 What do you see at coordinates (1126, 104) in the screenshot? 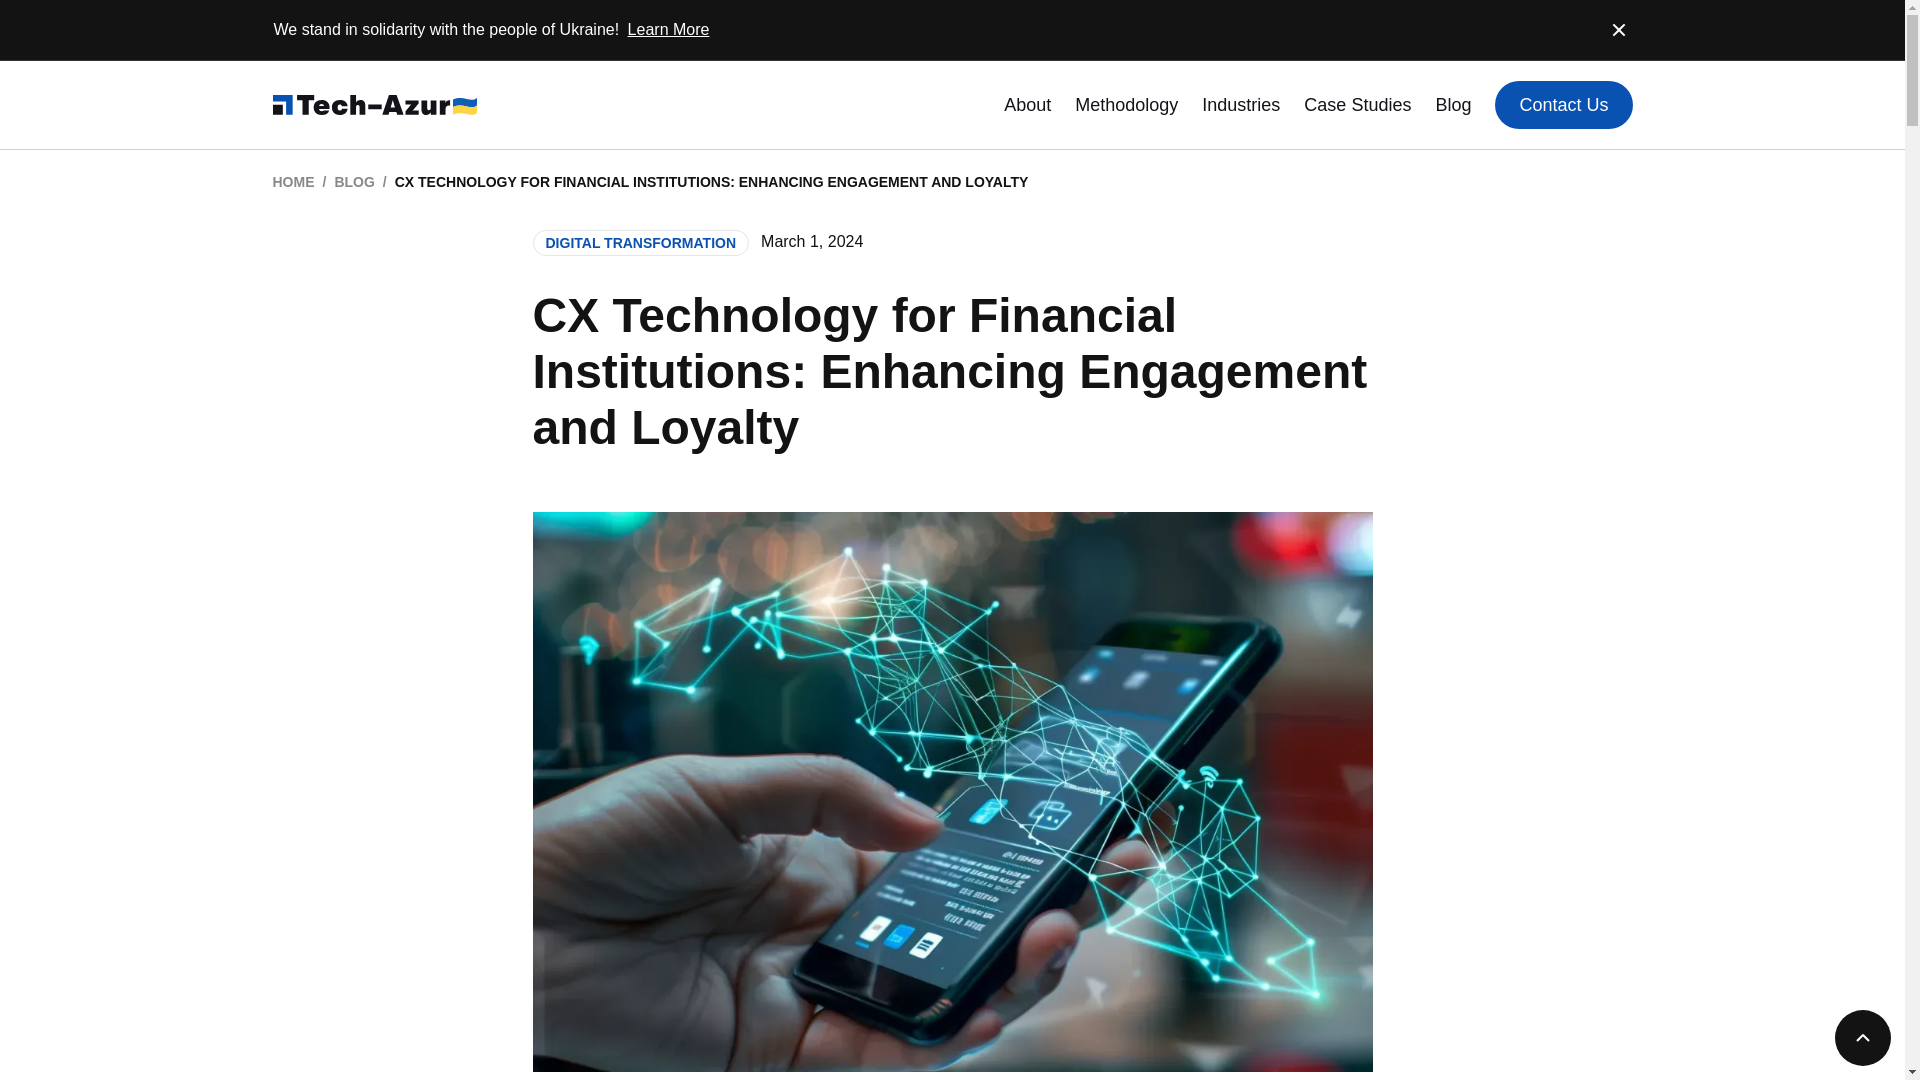
I see `Methodology` at bounding box center [1126, 104].